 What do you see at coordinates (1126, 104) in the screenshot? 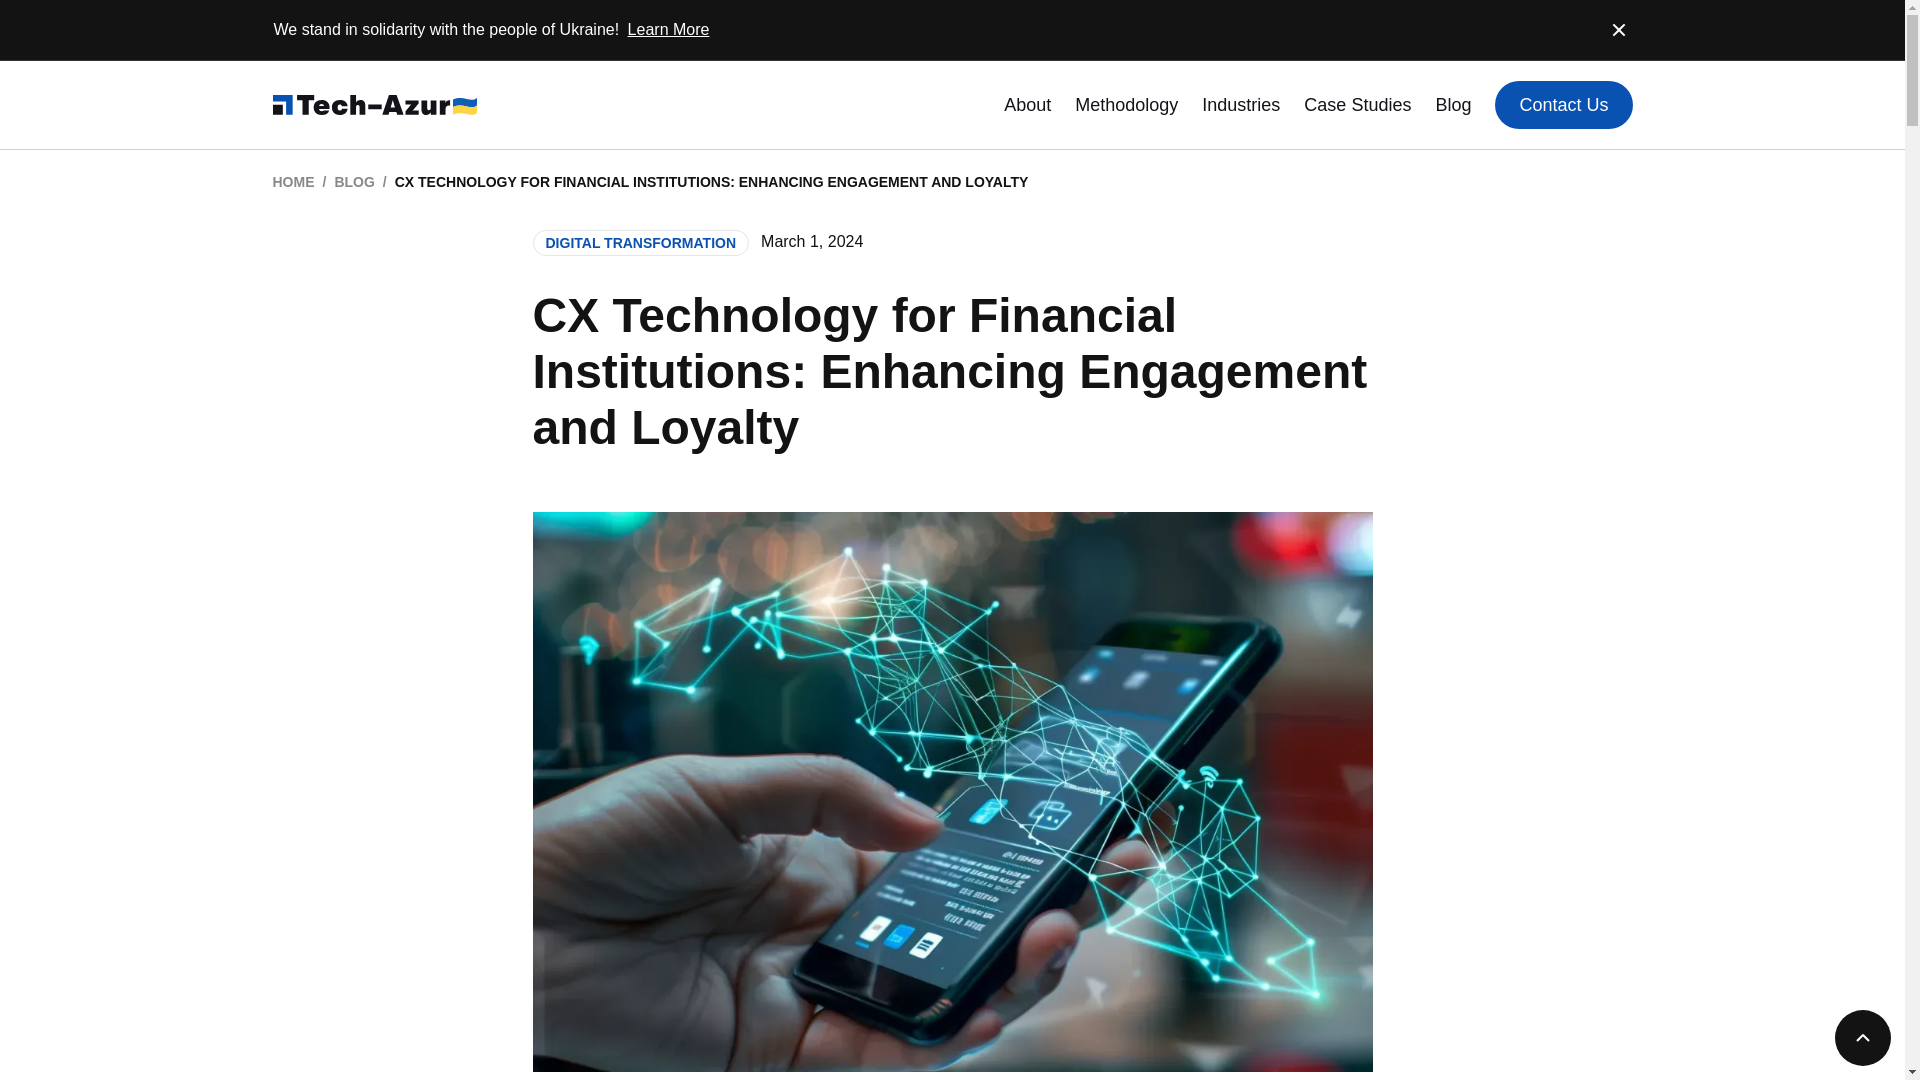
I see `Methodology` at bounding box center [1126, 104].